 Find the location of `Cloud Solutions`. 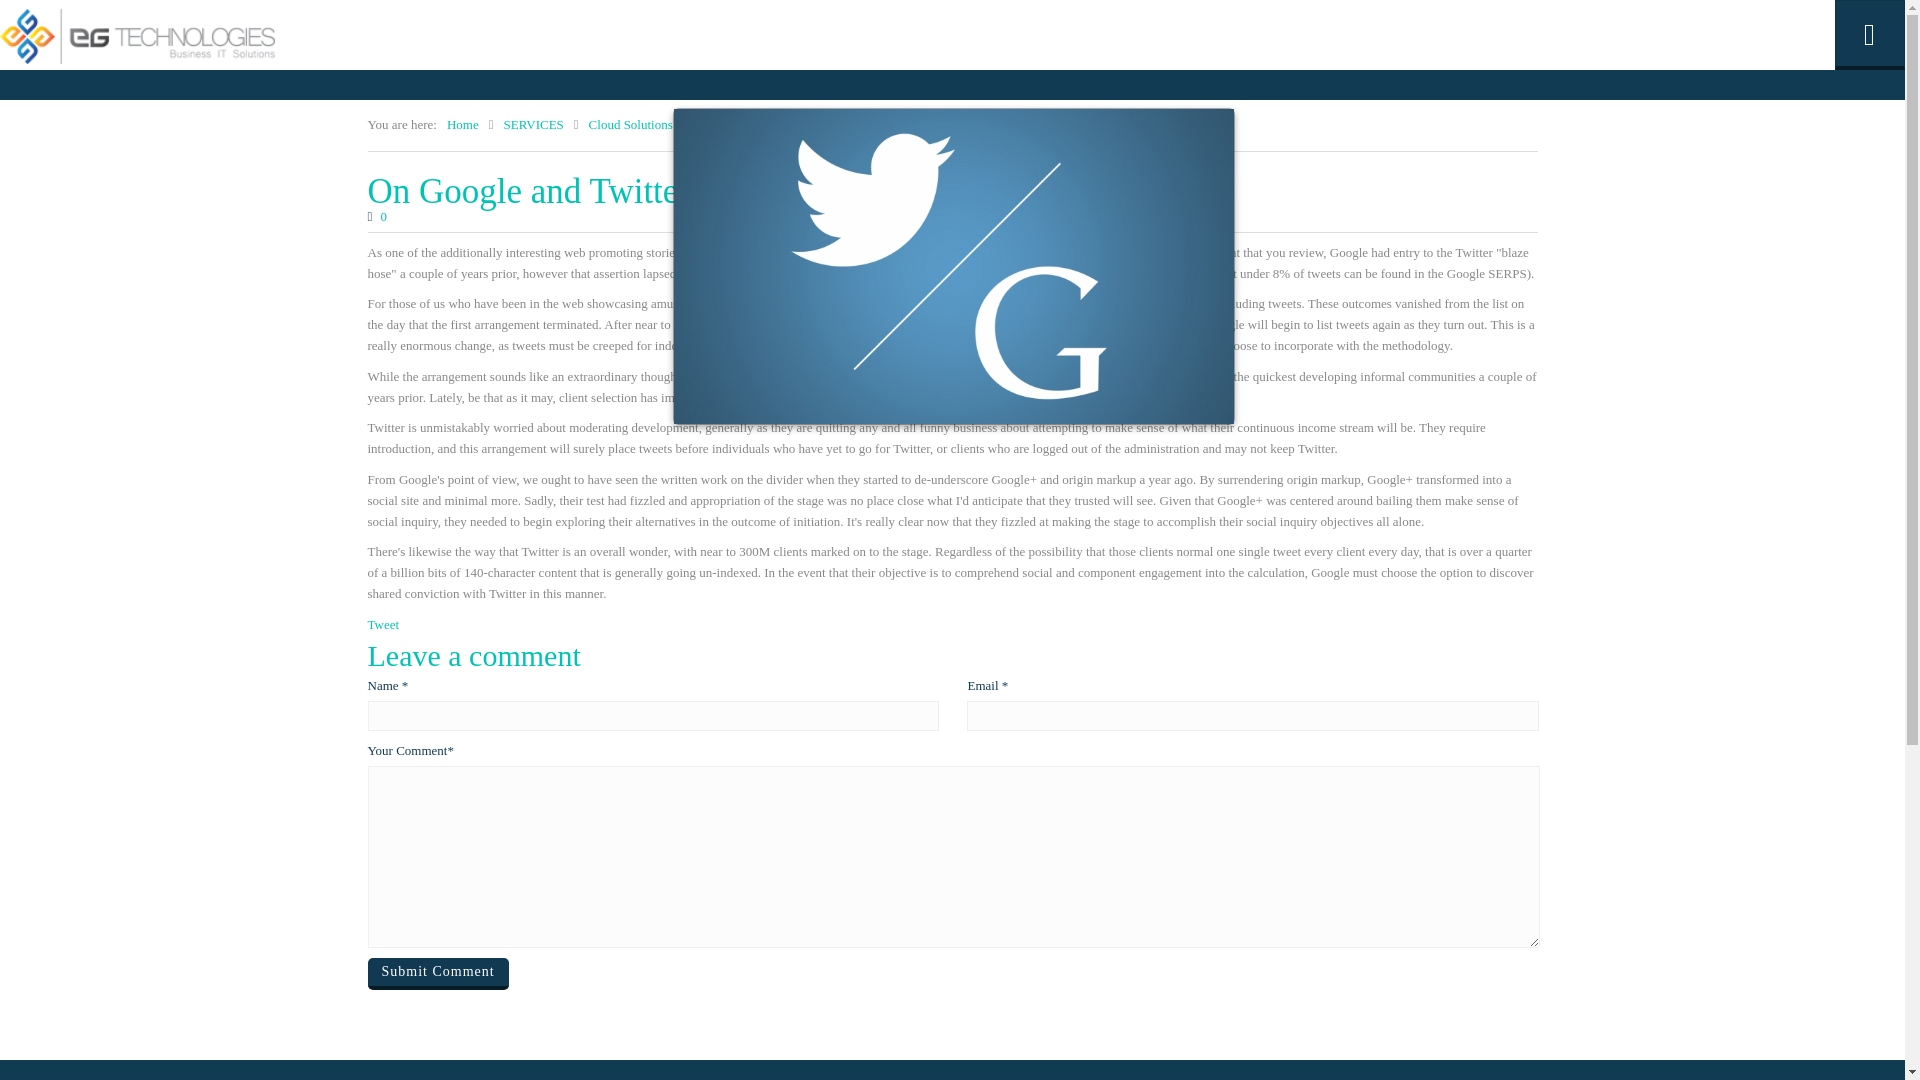

Cloud Solutions is located at coordinates (631, 125).